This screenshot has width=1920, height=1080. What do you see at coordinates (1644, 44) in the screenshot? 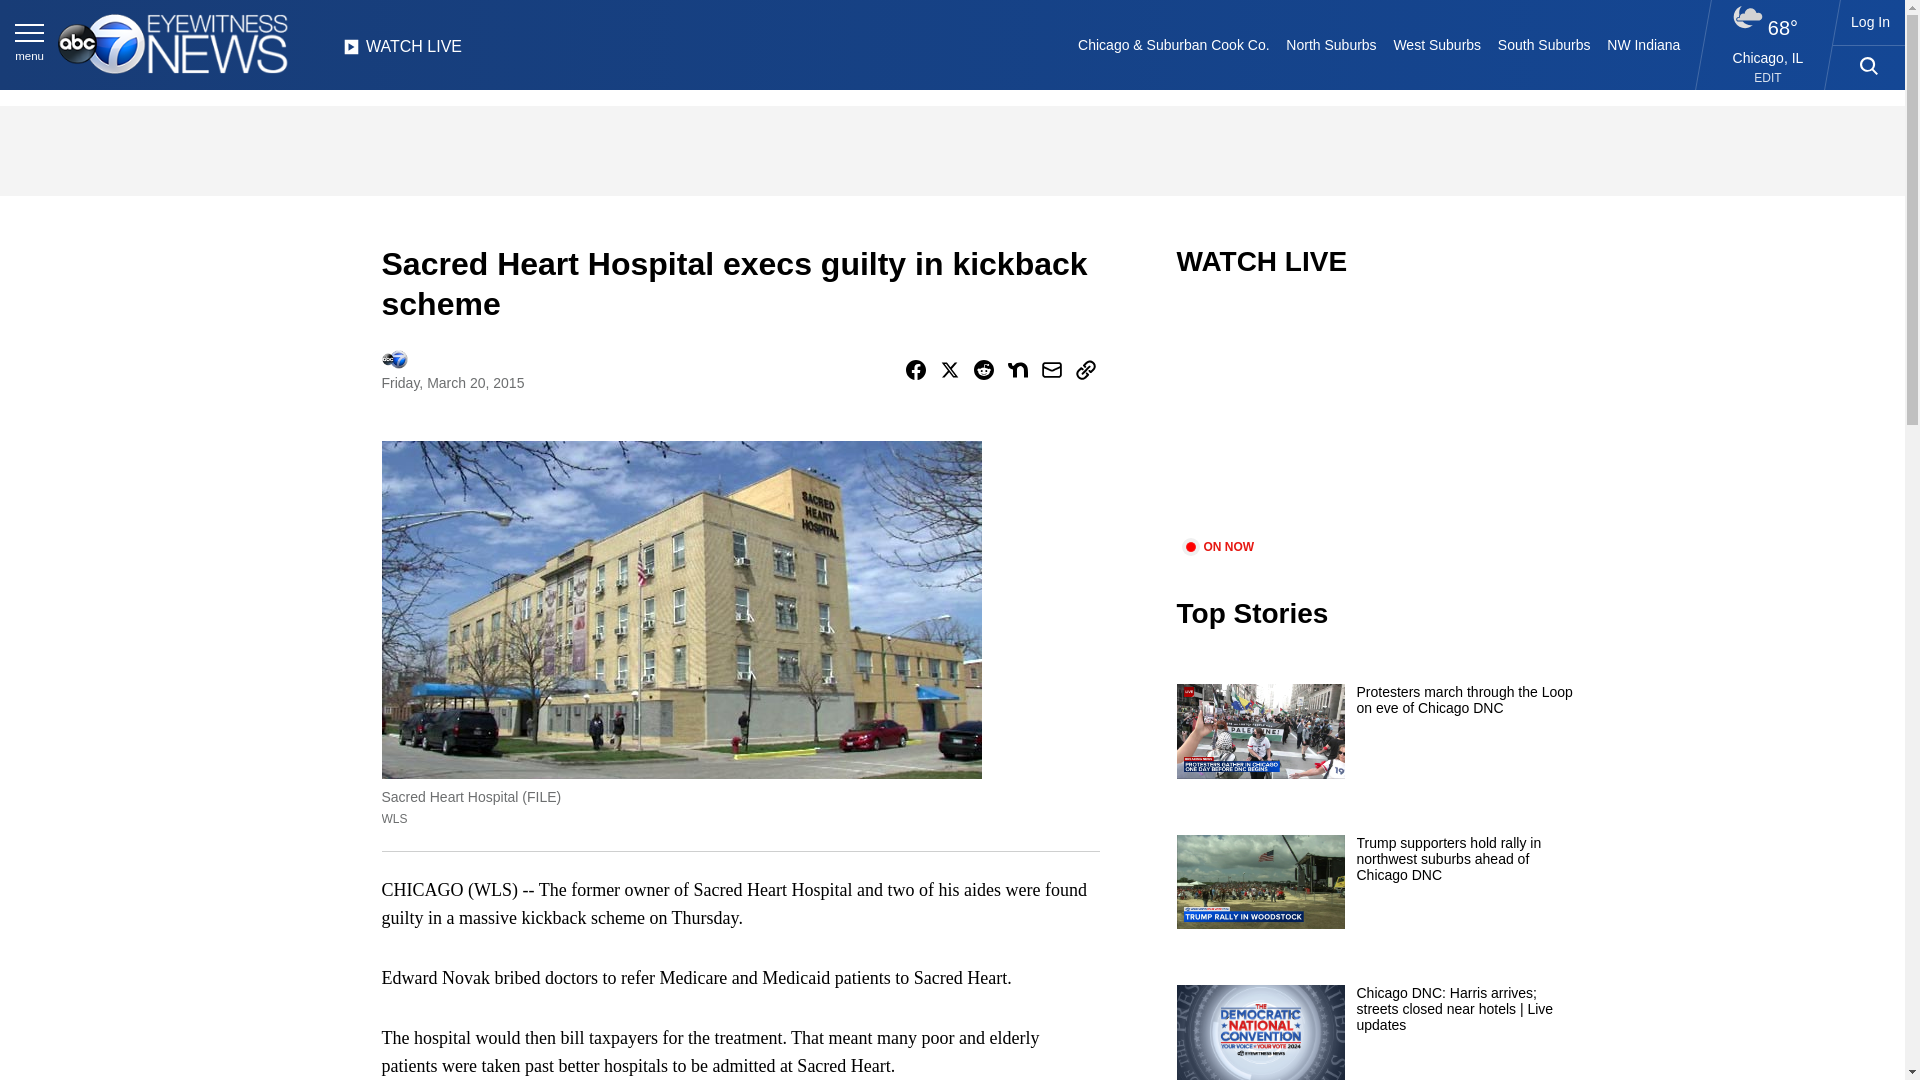
I see `NW Indiana` at bounding box center [1644, 44].